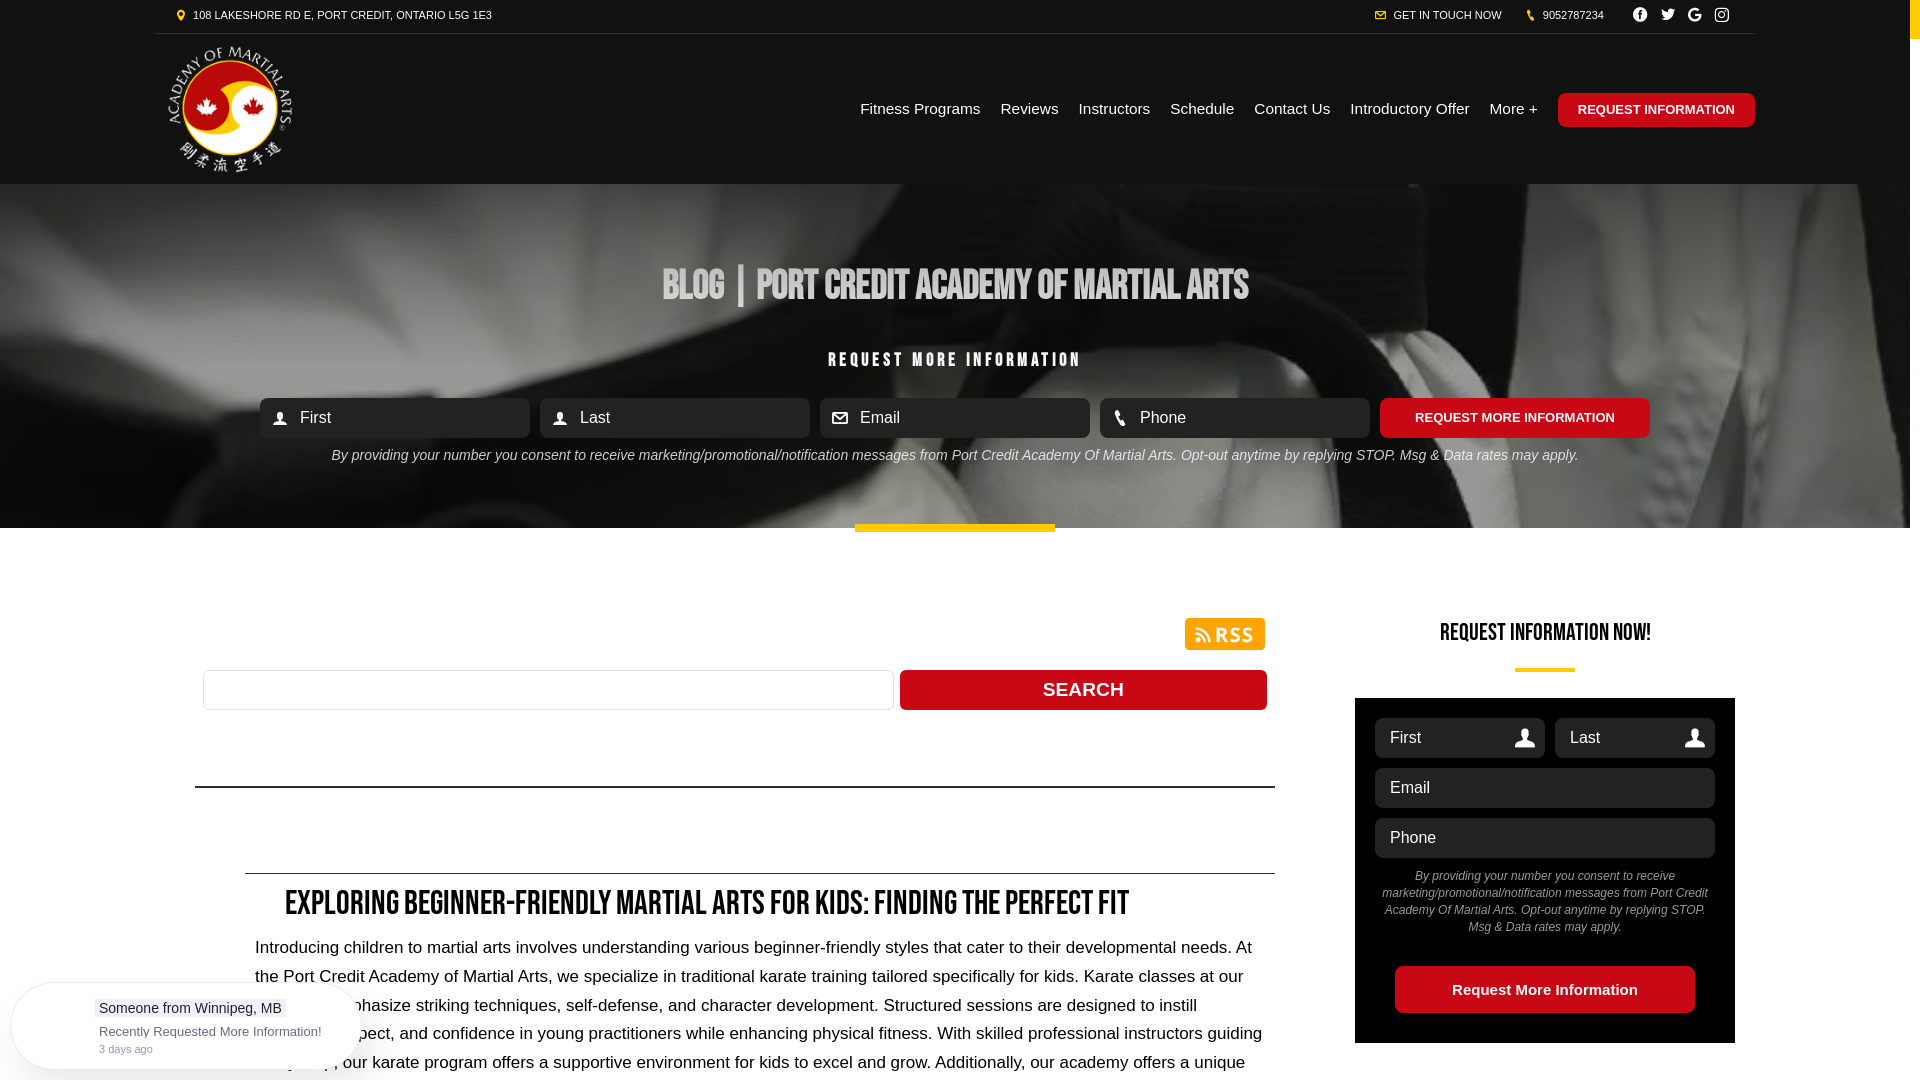 This screenshot has width=1920, height=1080. I want to click on Last, so click(675, 418).